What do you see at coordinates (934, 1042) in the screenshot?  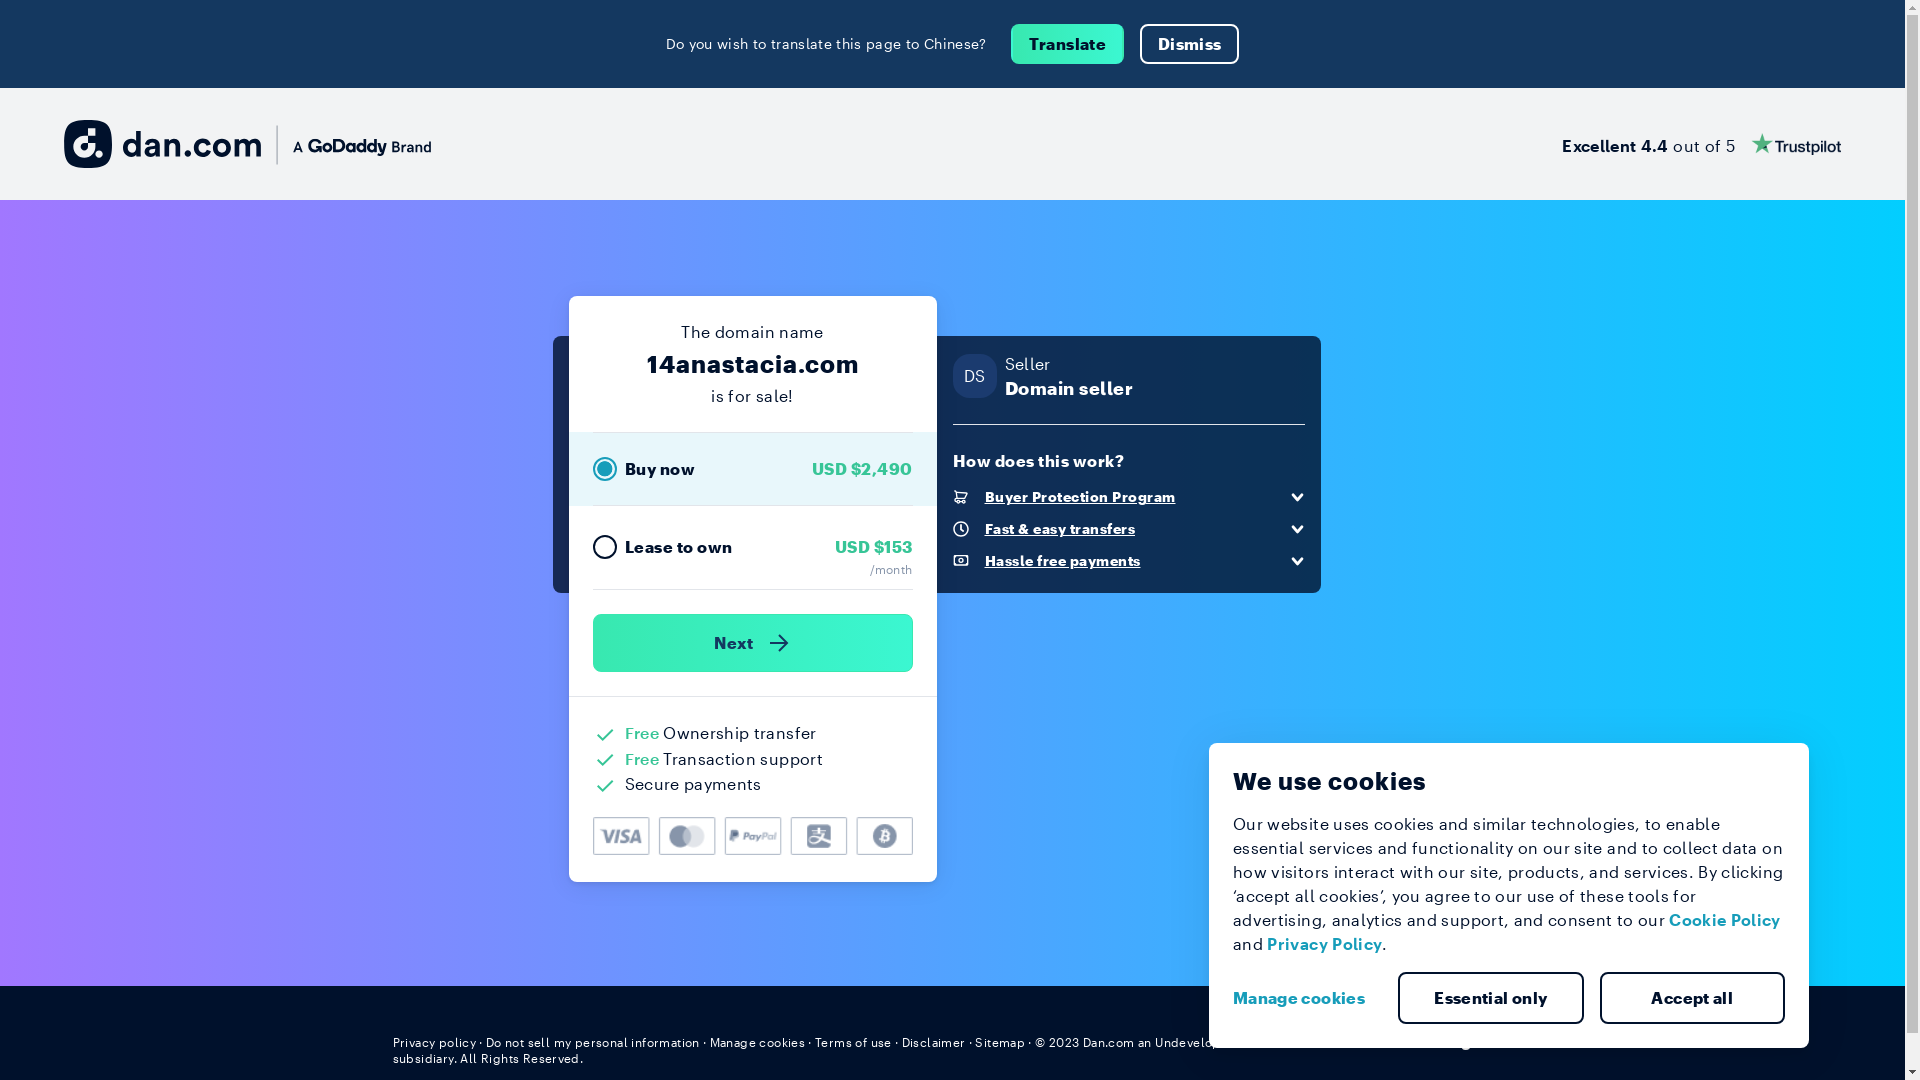 I see `Disclaimer` at bounding box center [934, 1042].